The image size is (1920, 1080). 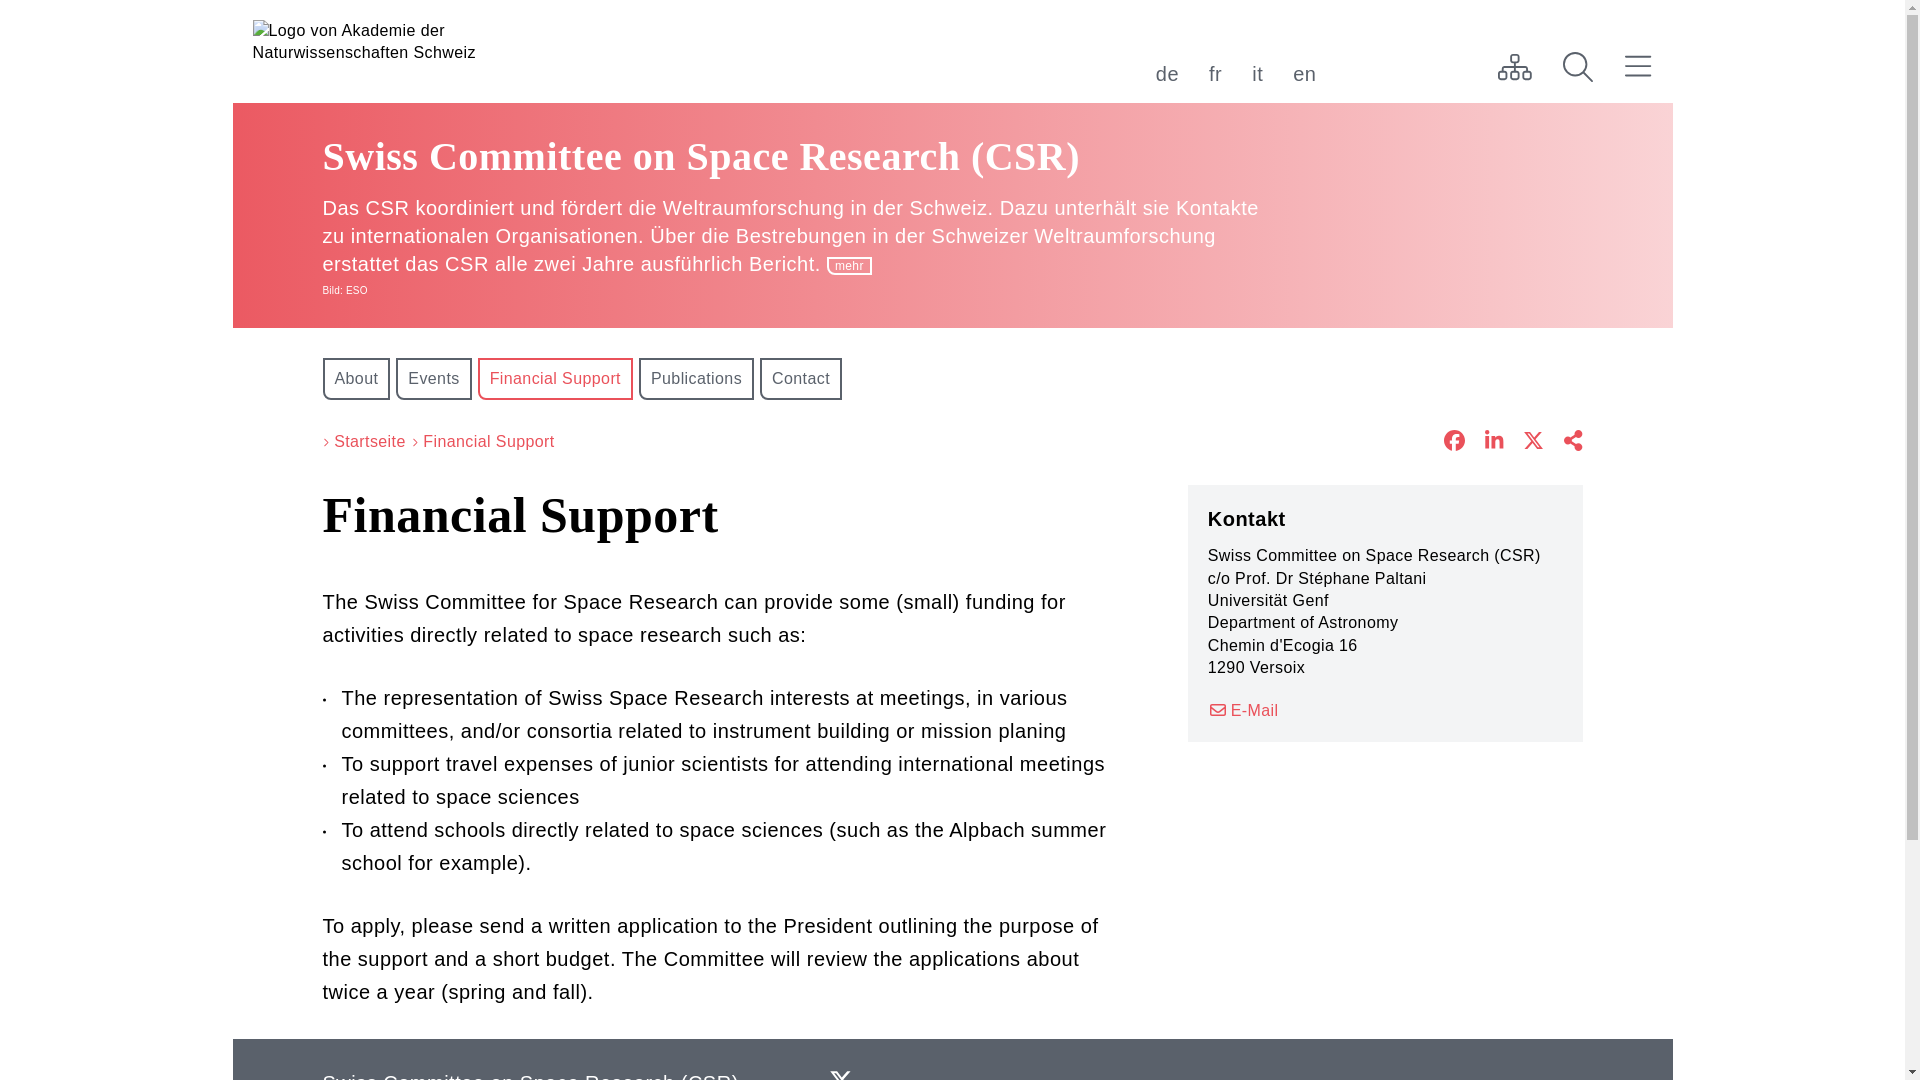 What do you see at coordinates (432, 378) in the screenshot?
I see `Events` at bounding box center [432, 378].